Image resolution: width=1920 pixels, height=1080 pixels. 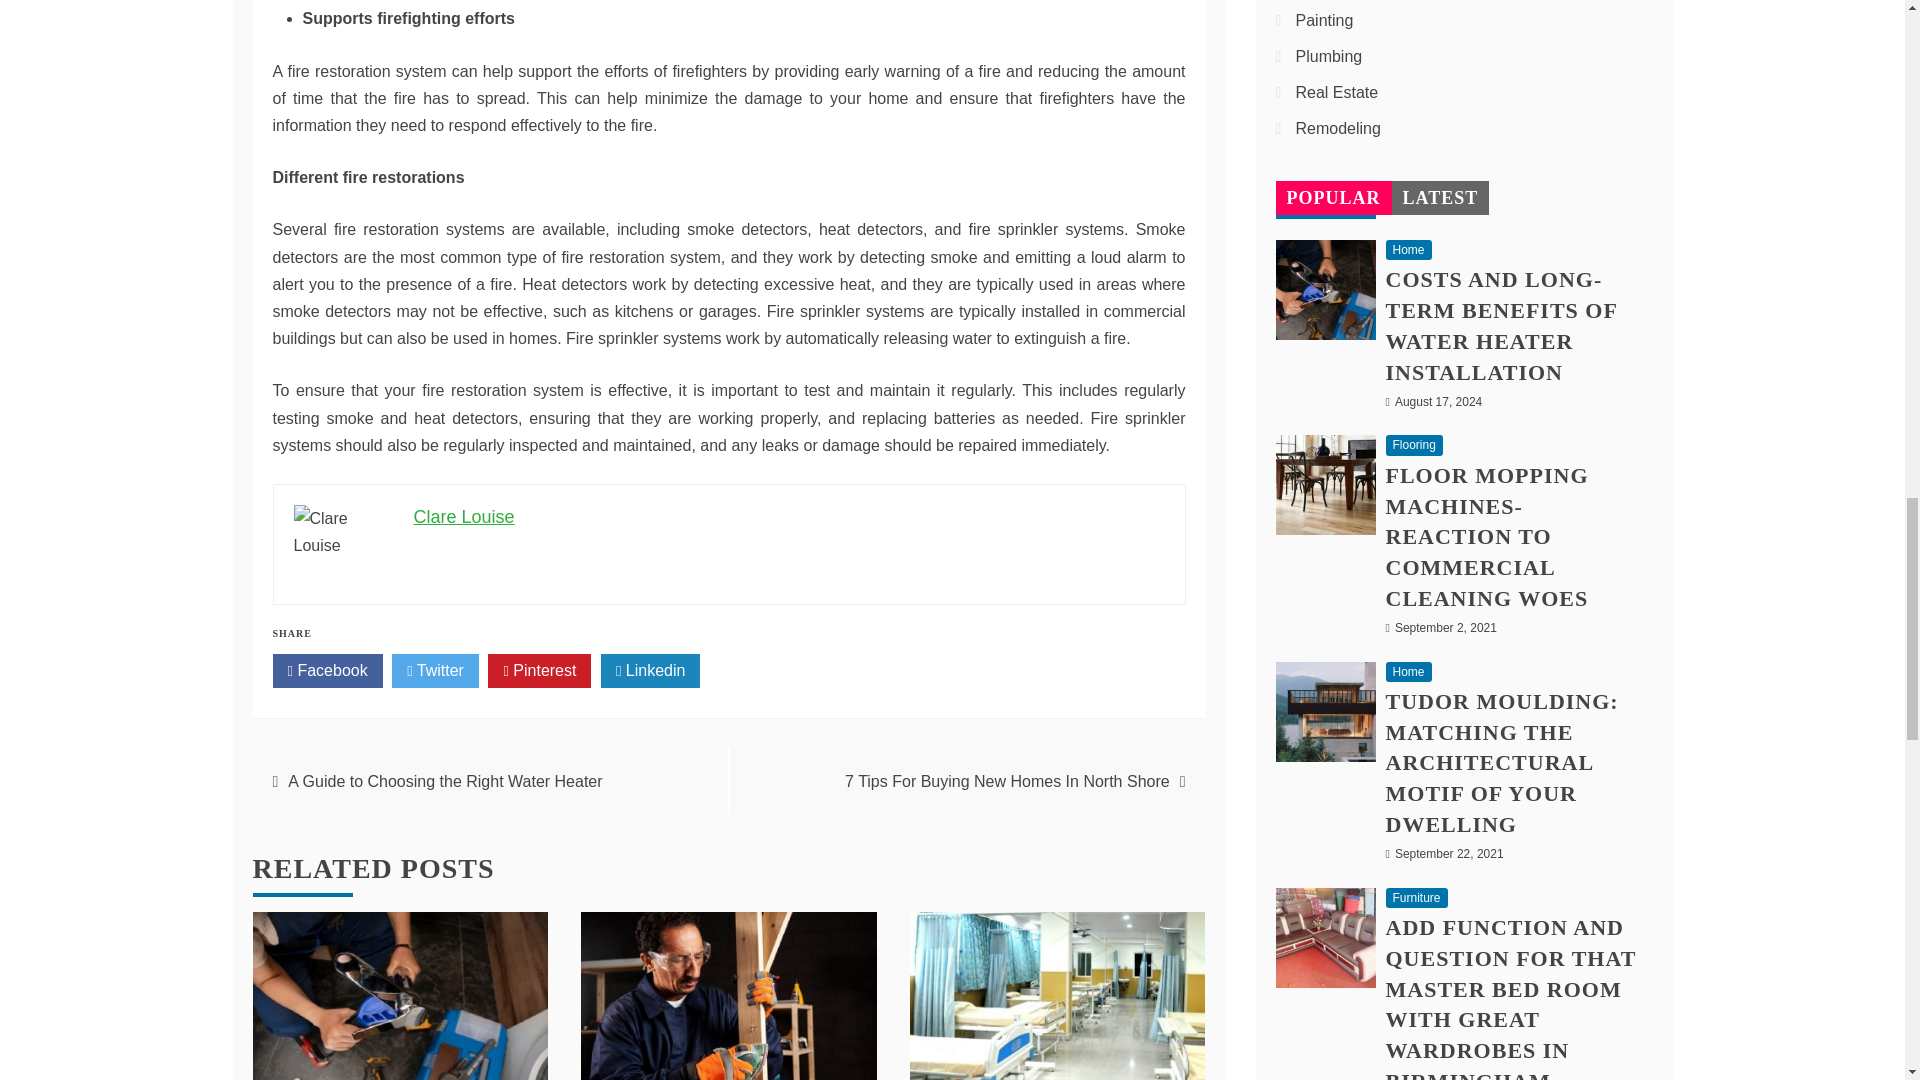 What do you see at coordinates (464, 516) in the screenshot?
I see `Clare Louise` at bounding box center [464, 516].